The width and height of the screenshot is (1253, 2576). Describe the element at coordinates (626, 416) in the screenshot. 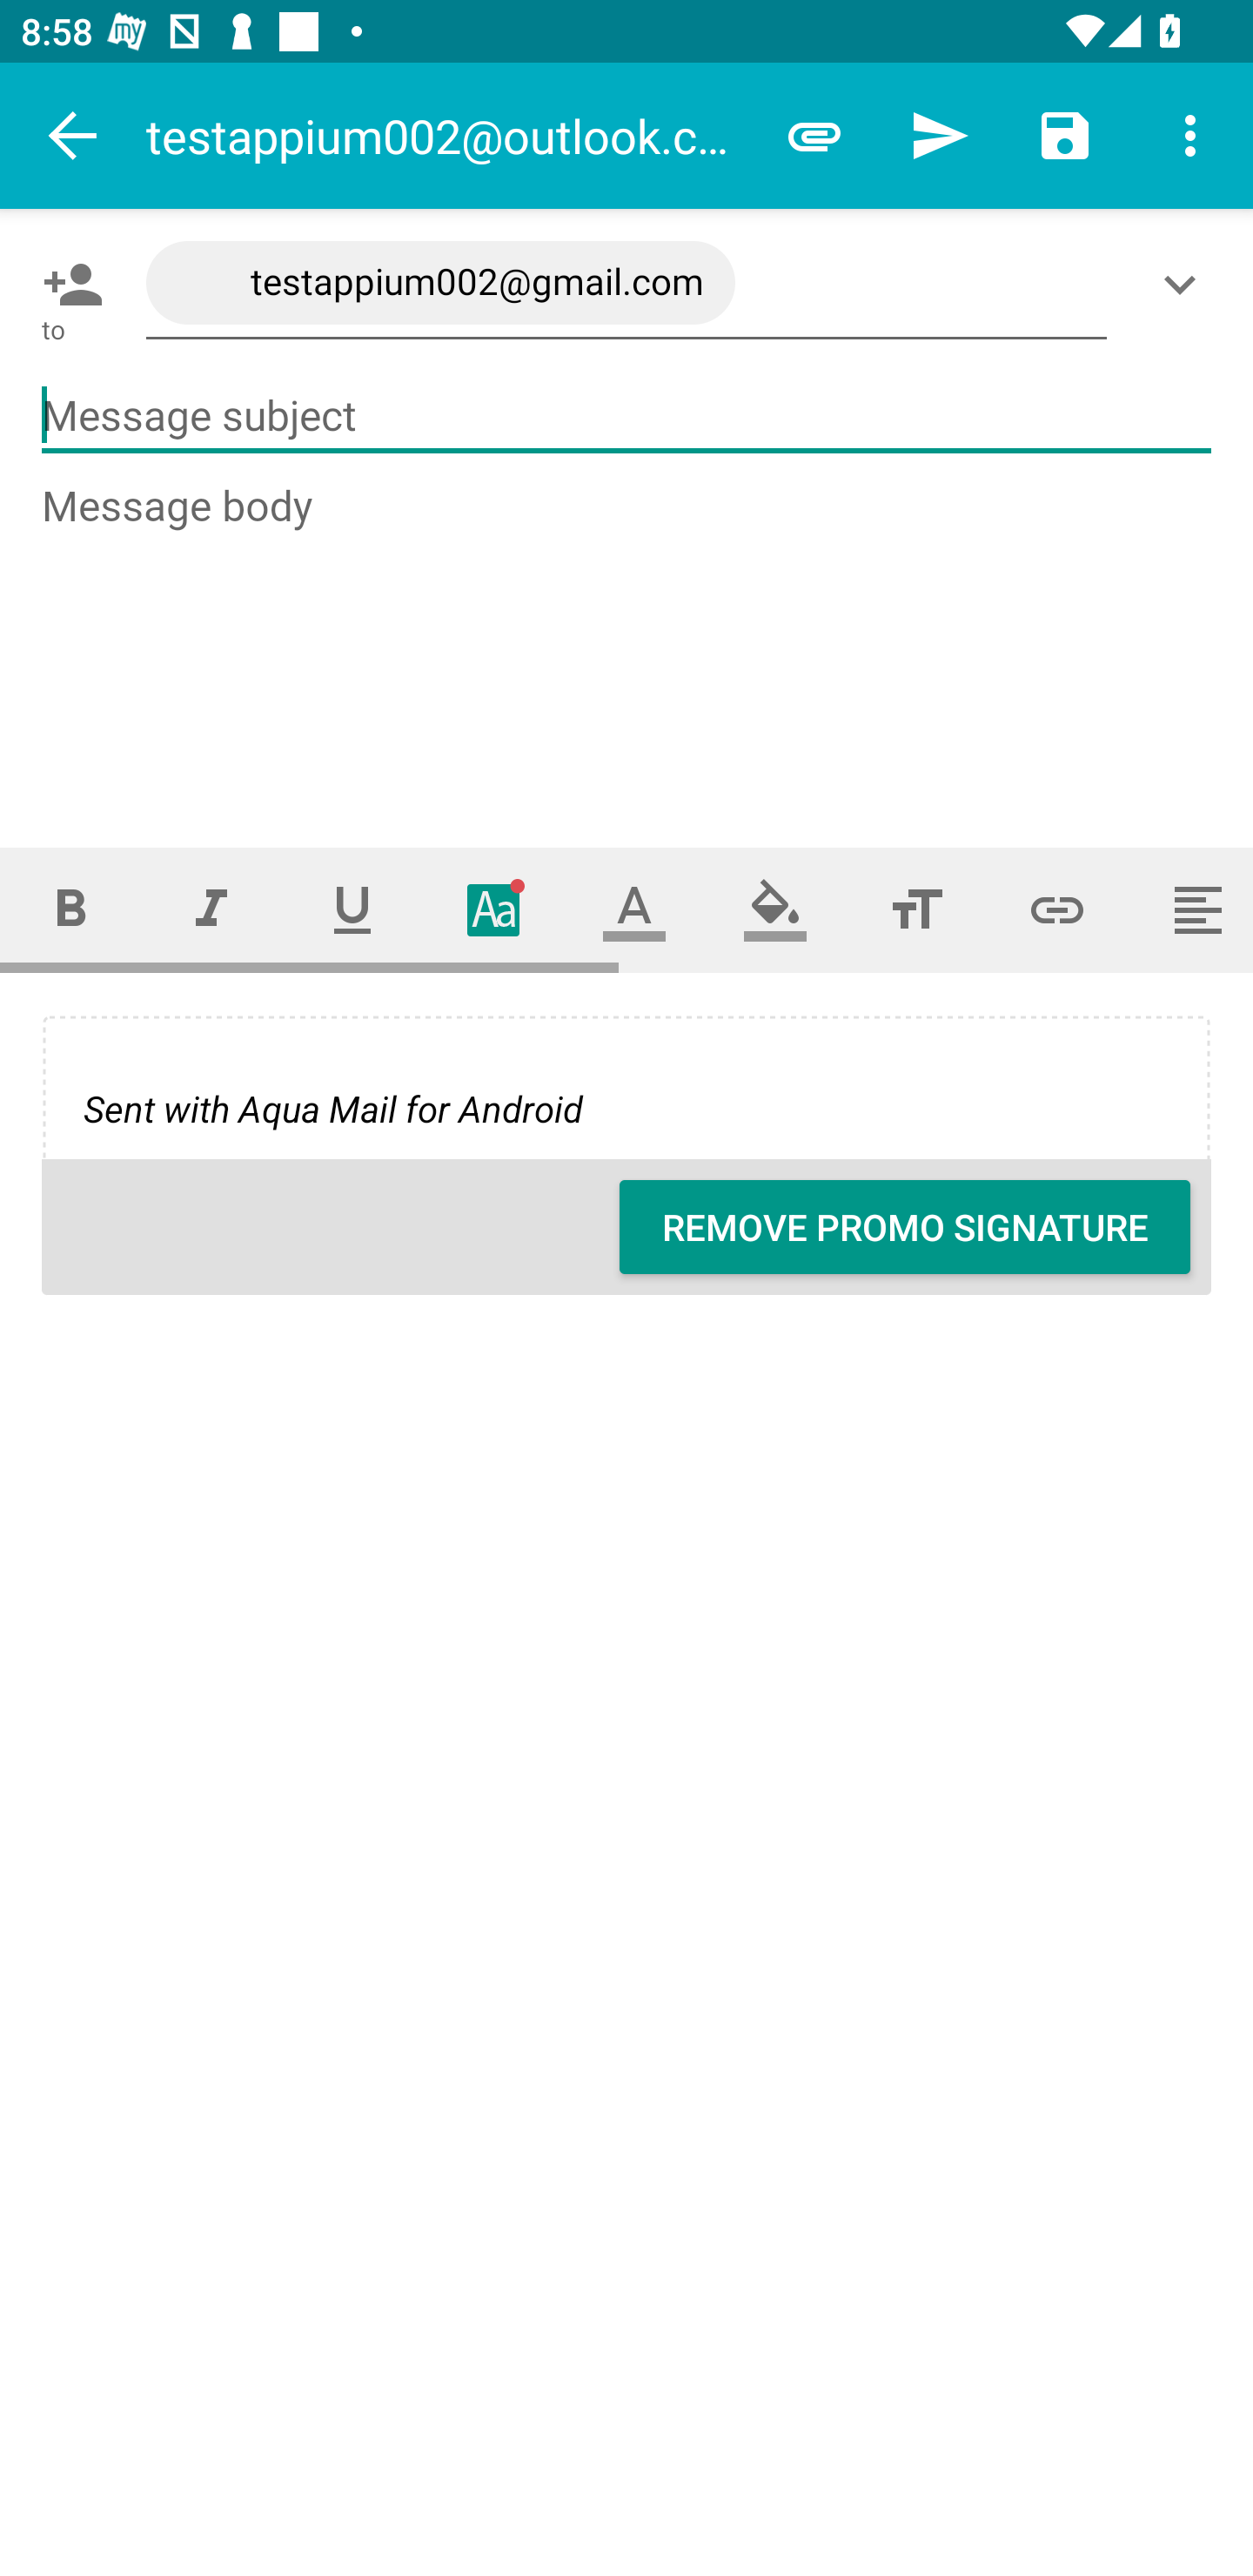

I see `Message subject` at that location.